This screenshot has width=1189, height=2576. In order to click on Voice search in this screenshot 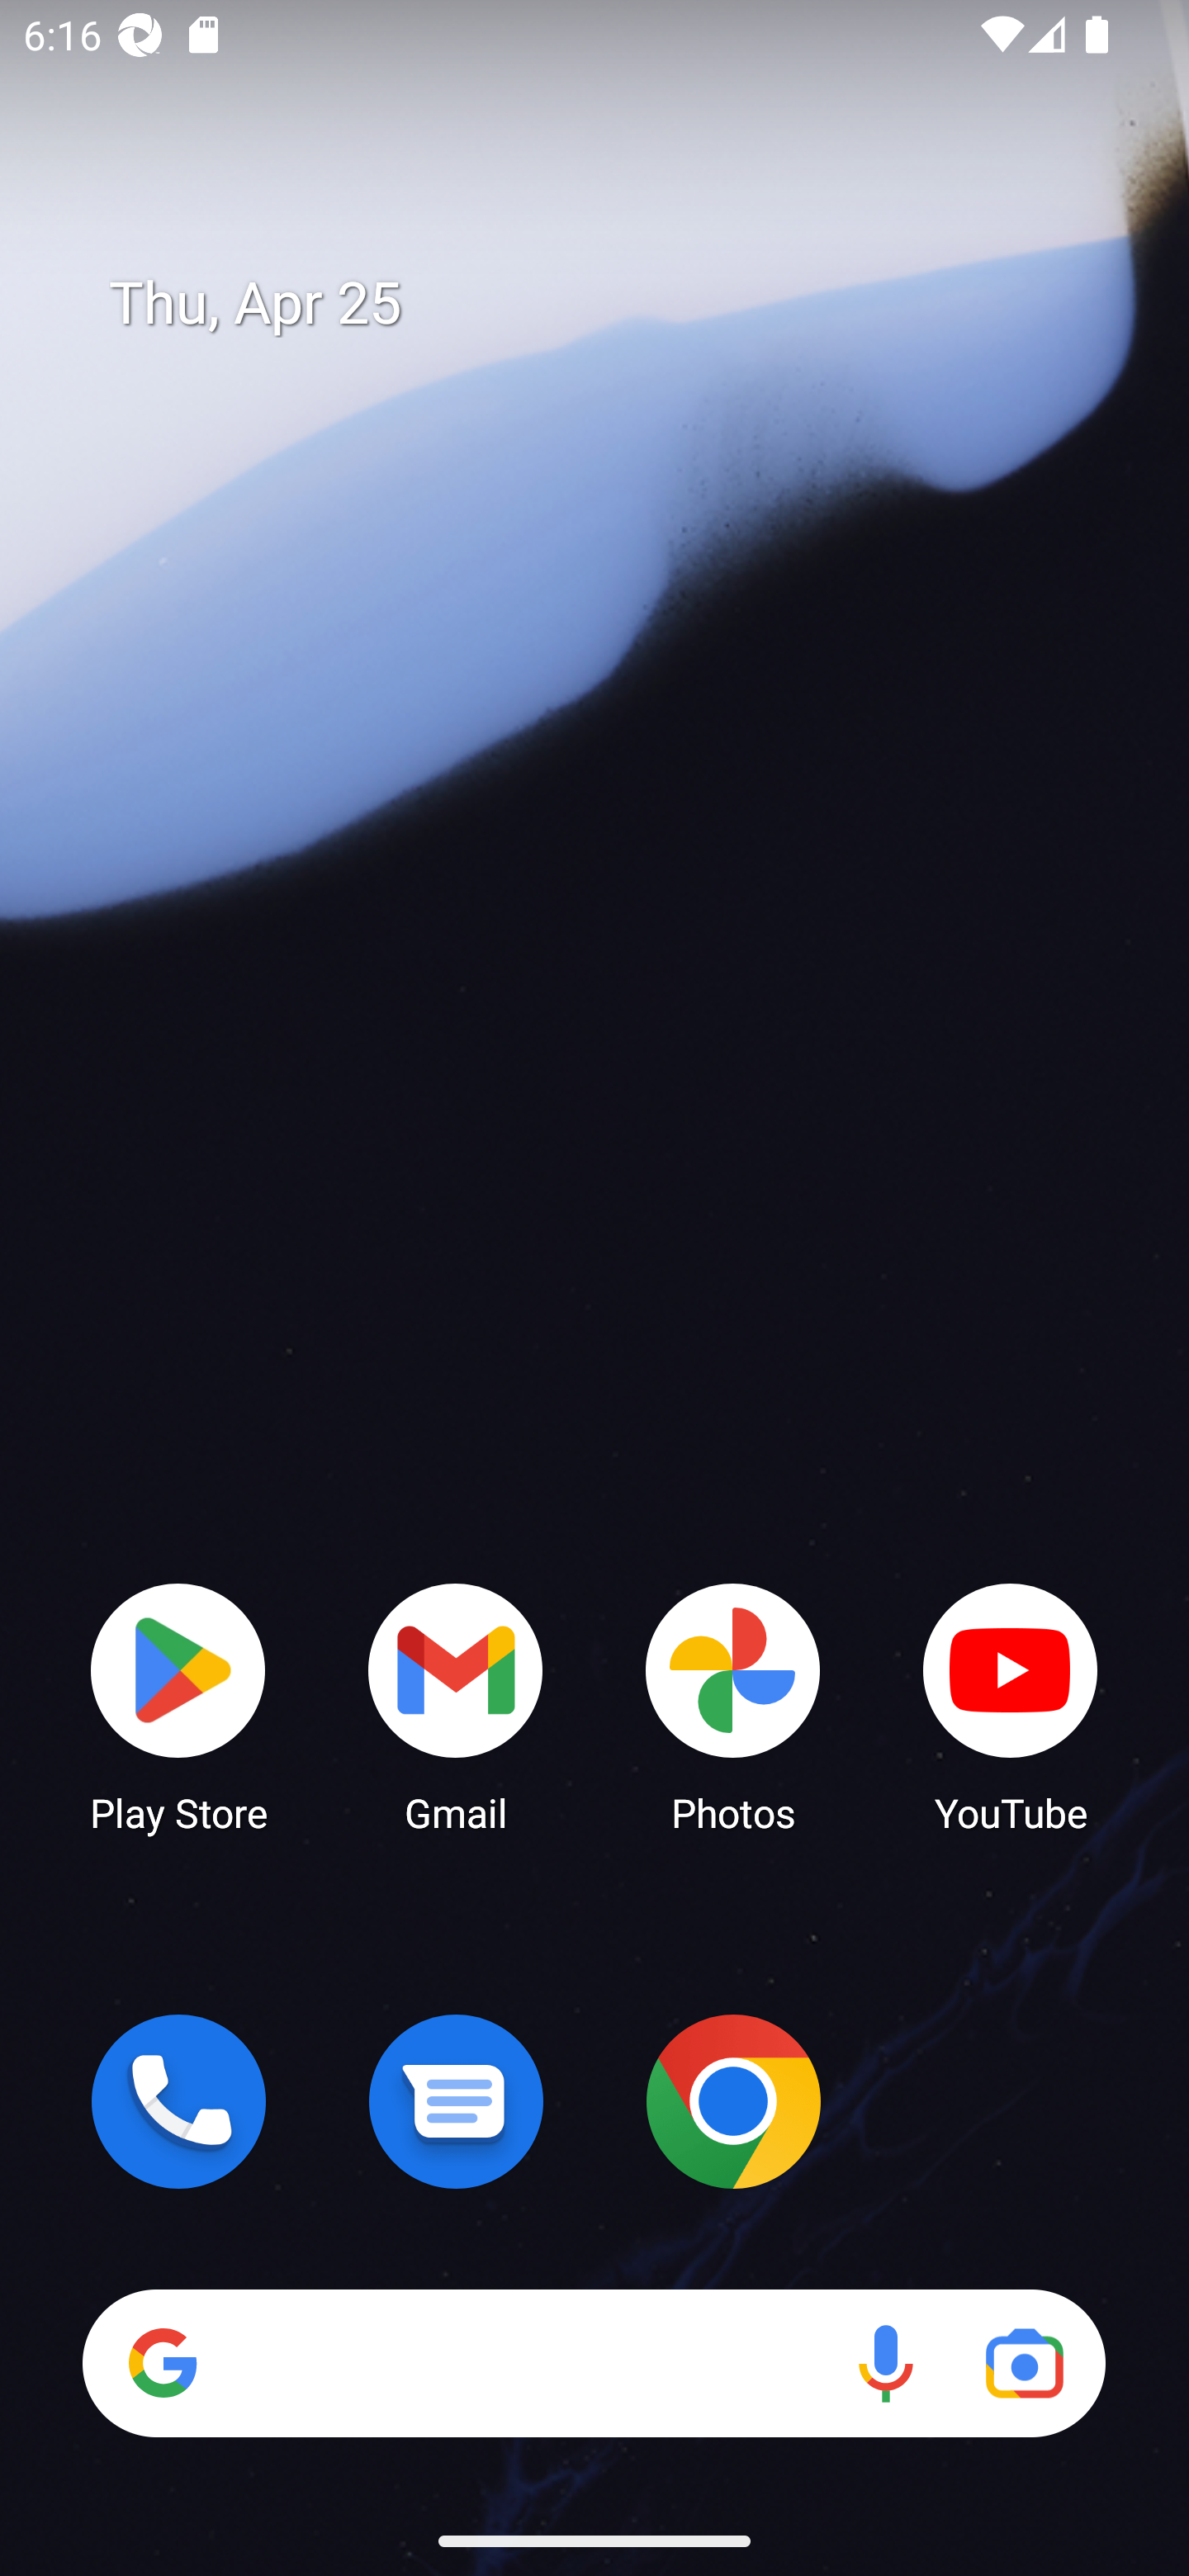, I will do `click(885, 2363)`.